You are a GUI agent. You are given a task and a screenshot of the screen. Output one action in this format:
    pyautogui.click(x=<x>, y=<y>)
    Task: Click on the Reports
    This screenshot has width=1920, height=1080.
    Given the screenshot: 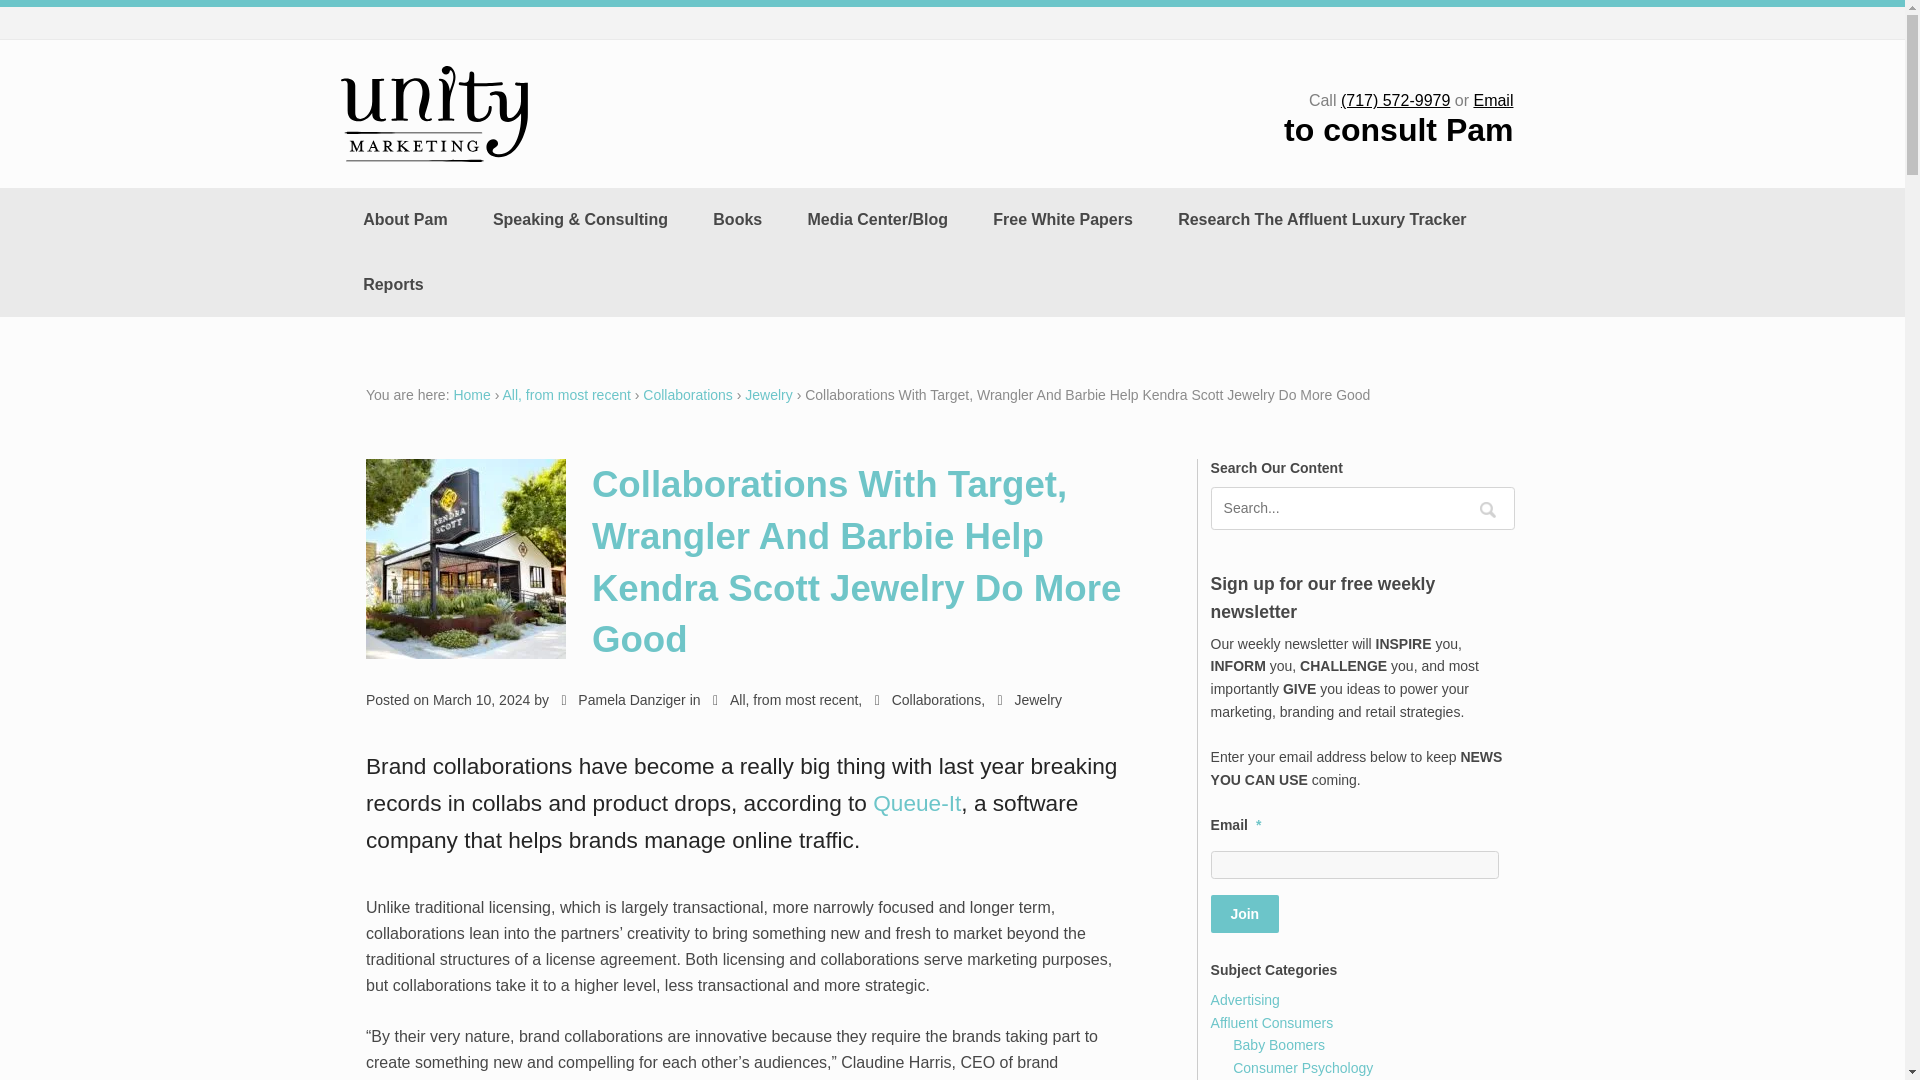 What is the action you would take?
    pyautogui.click(x=394, y=284)
    